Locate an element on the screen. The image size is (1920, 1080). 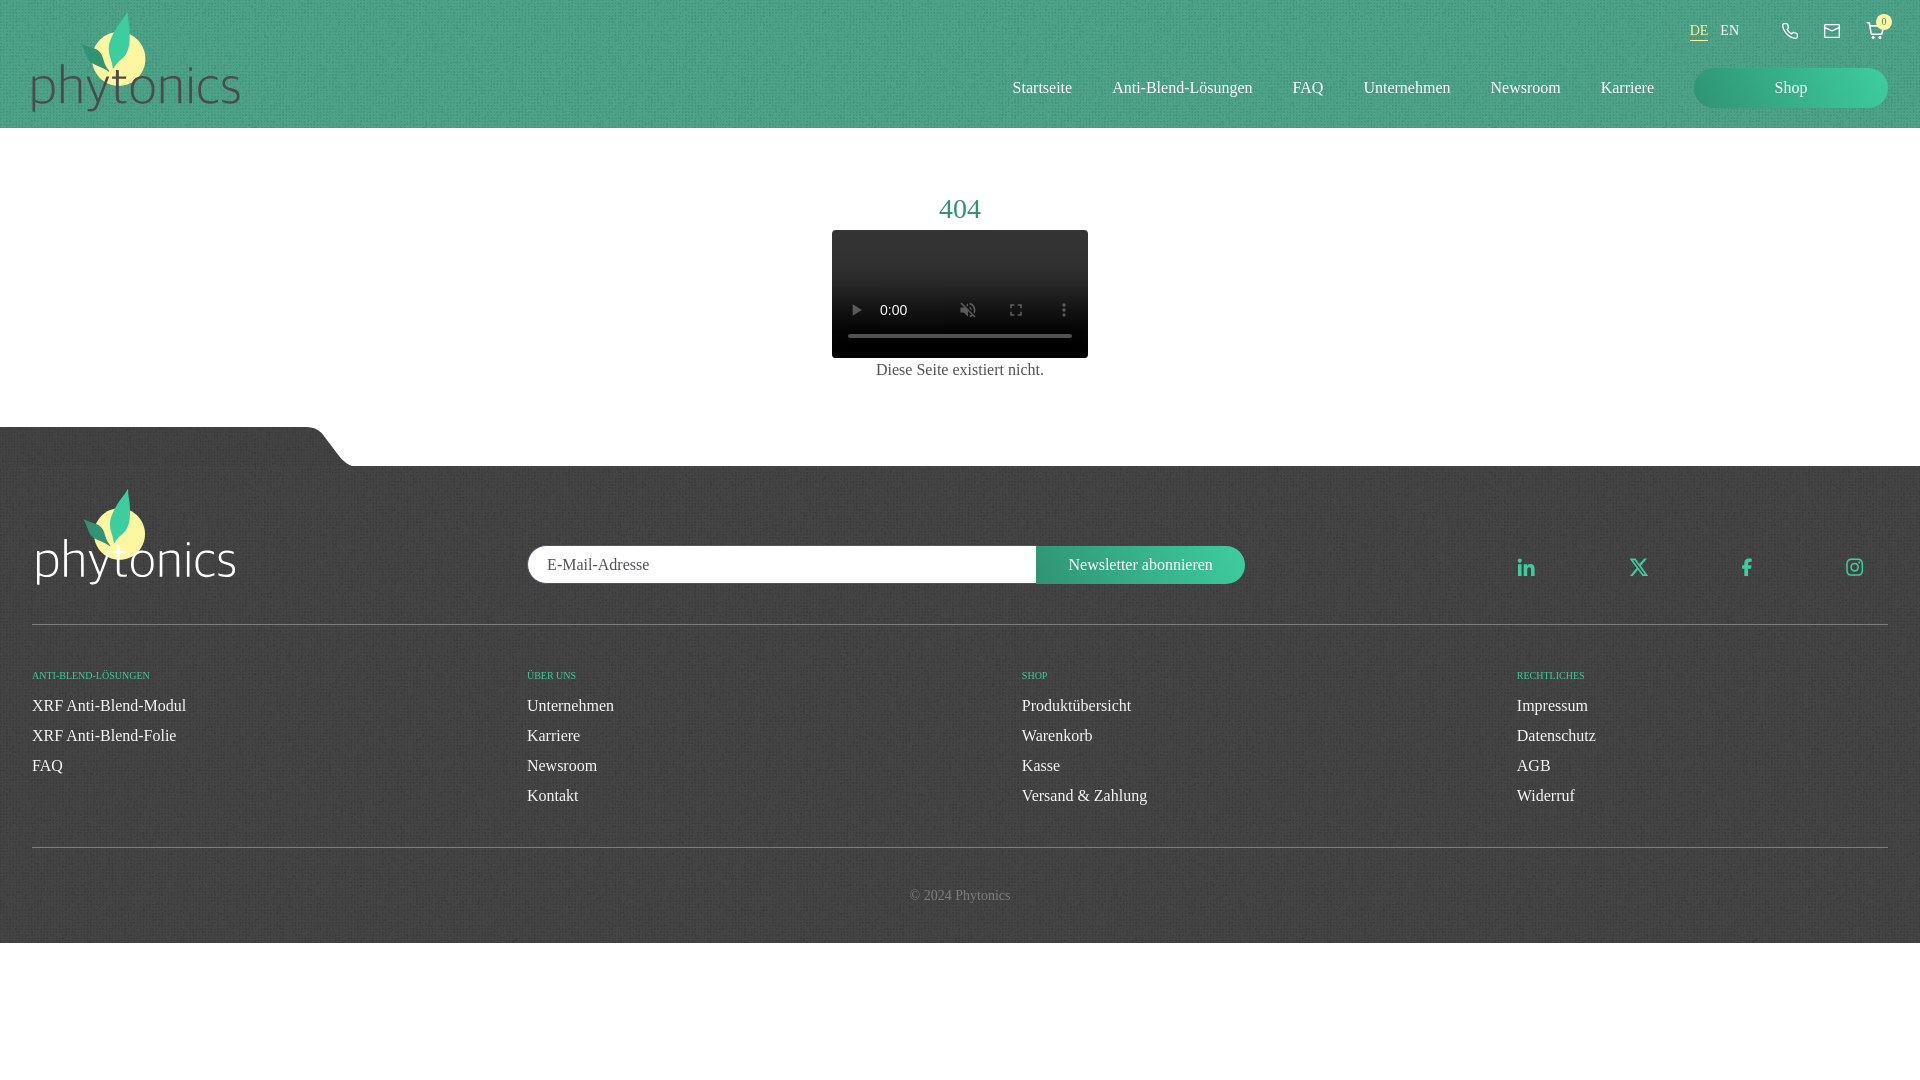
Unternehmen is located at coordinates (1406, 88).